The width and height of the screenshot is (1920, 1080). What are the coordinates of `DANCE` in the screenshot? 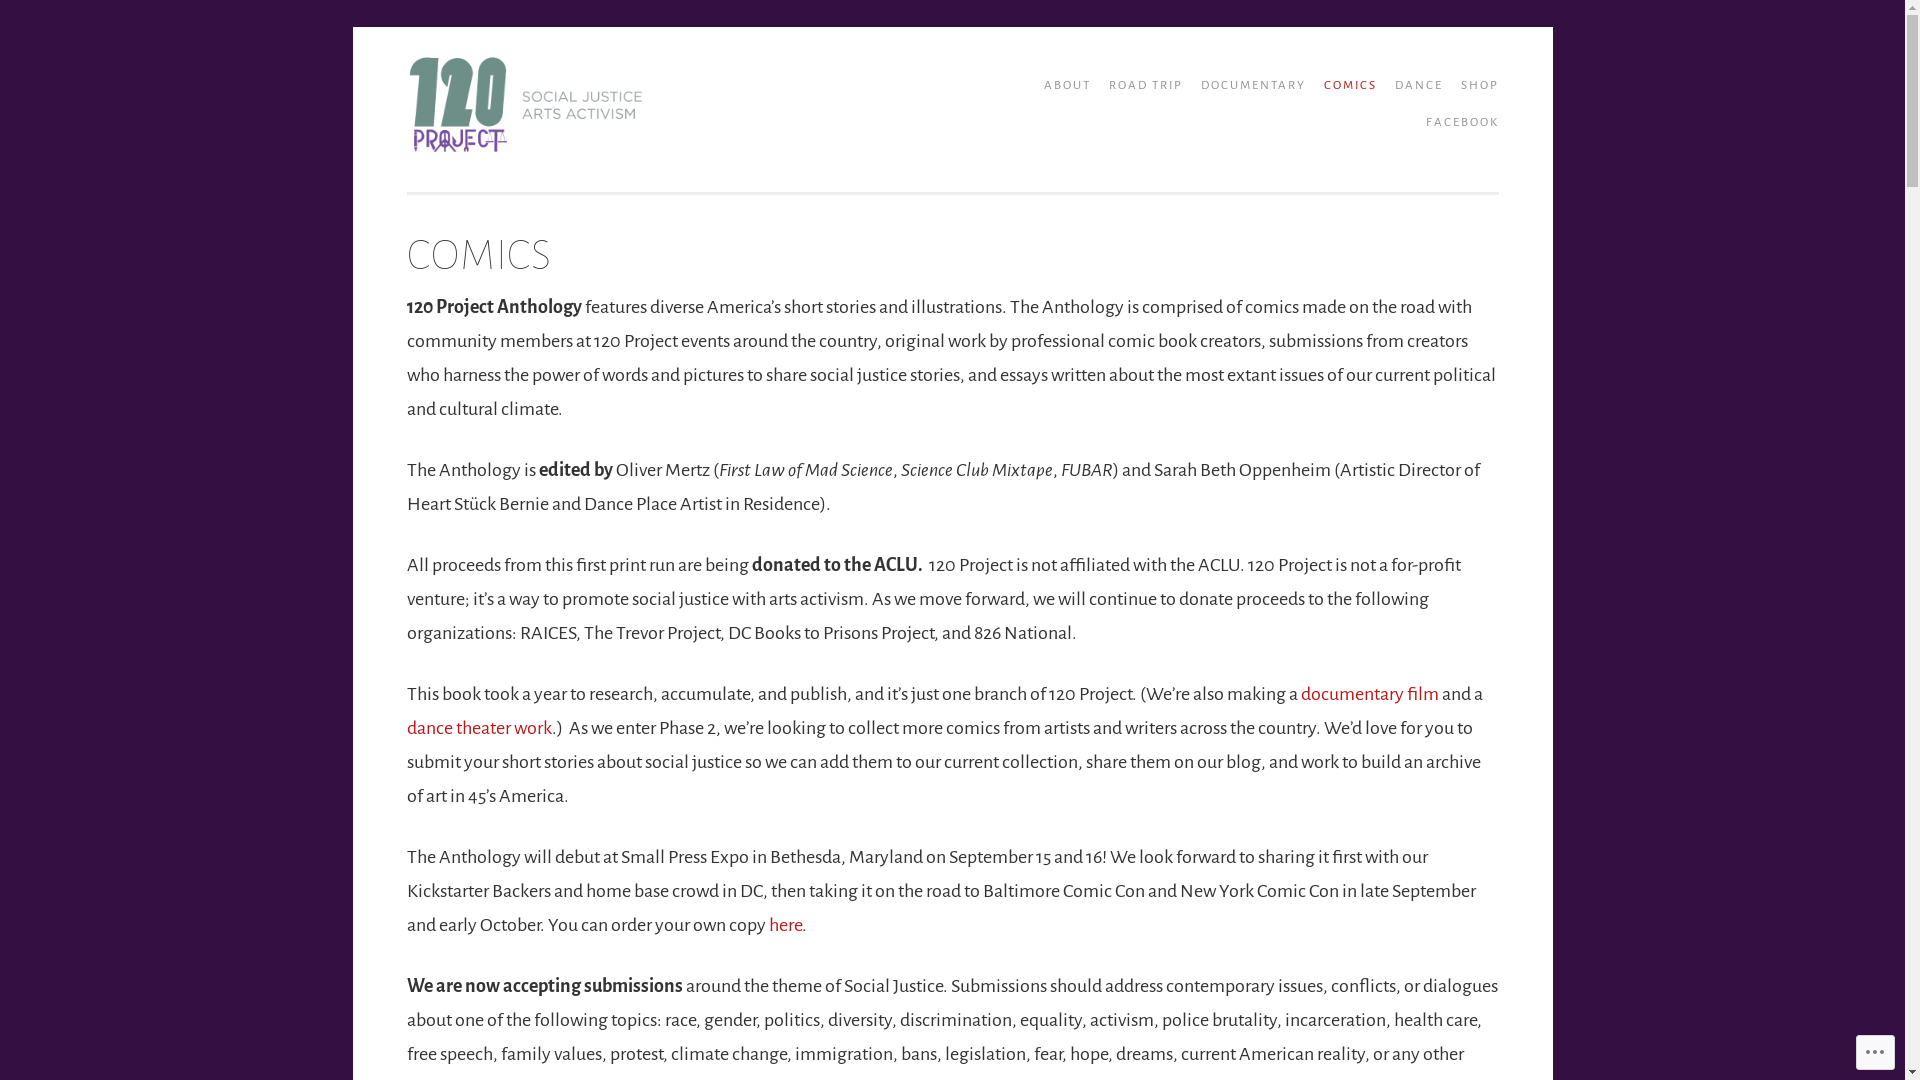 It's located at (1411, 86).